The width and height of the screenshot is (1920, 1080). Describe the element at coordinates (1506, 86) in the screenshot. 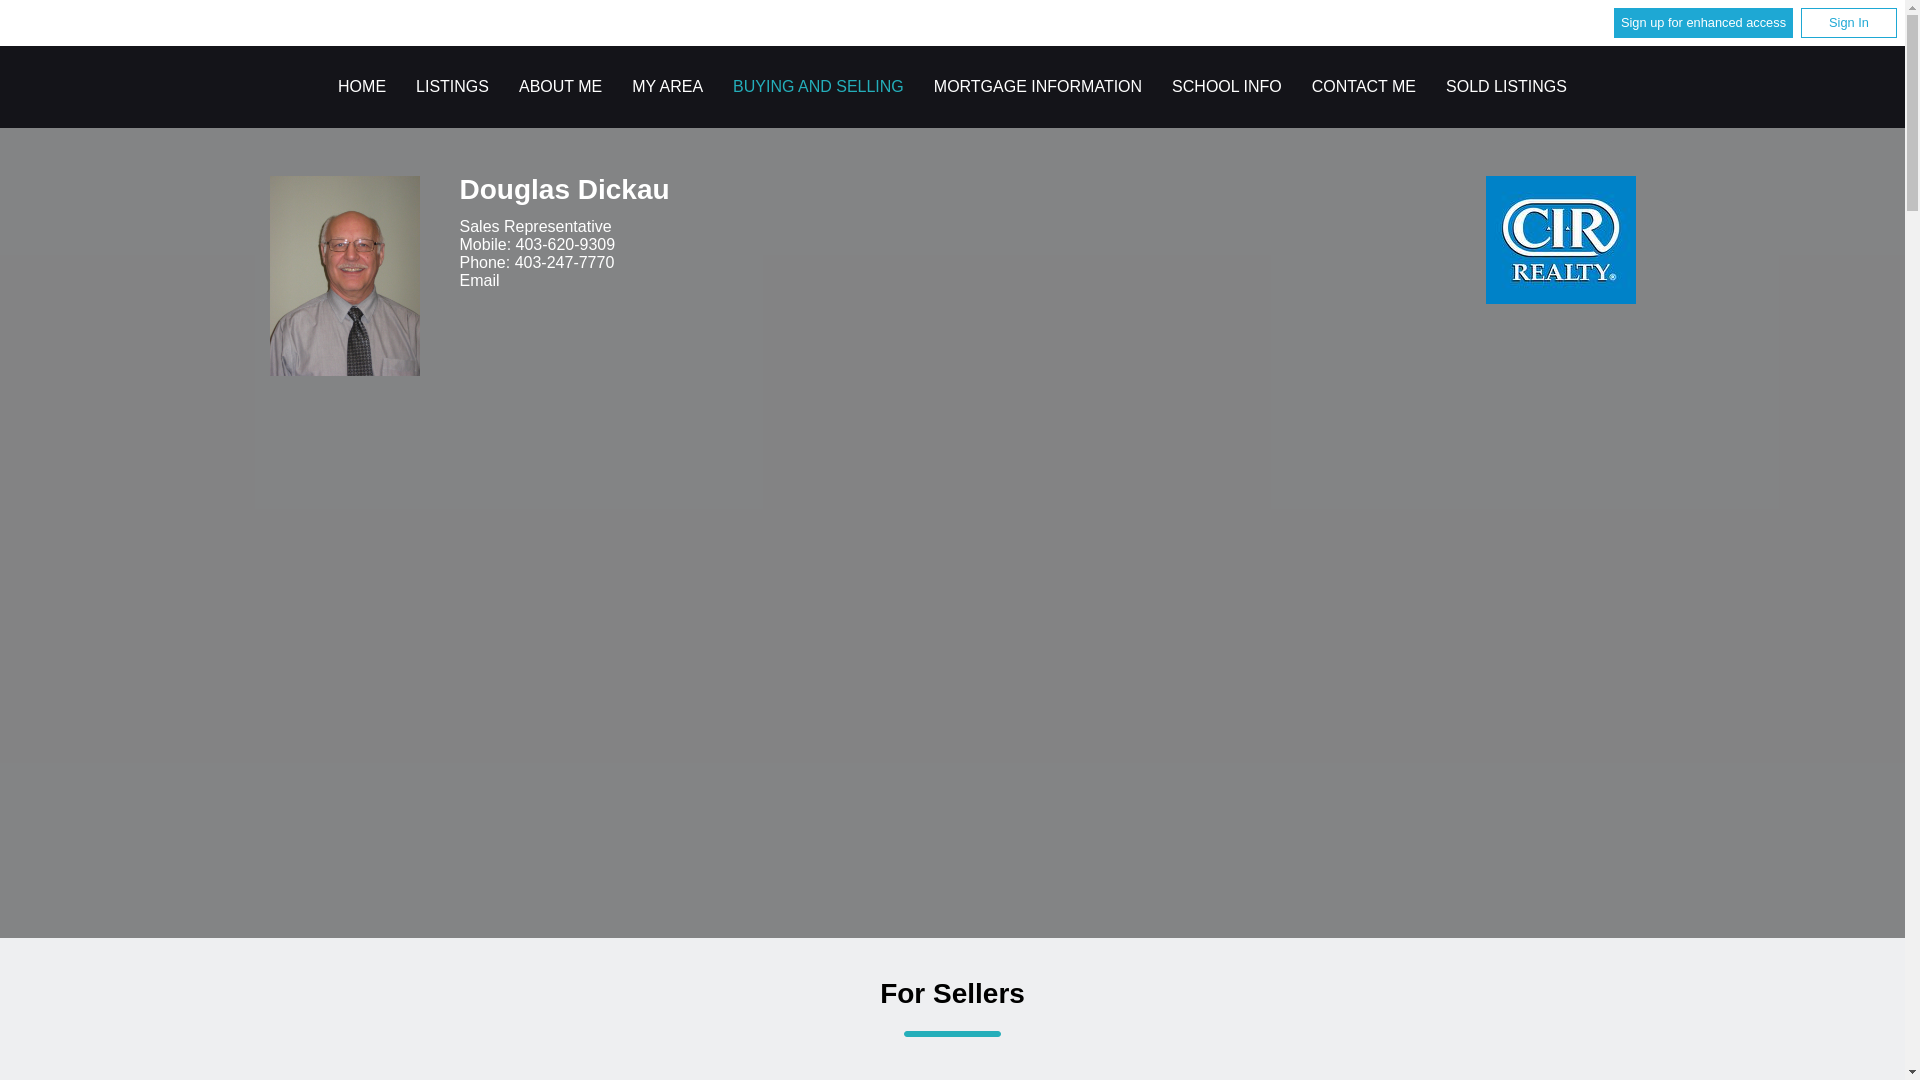

I see `SOLD LISTINGS` at that location.